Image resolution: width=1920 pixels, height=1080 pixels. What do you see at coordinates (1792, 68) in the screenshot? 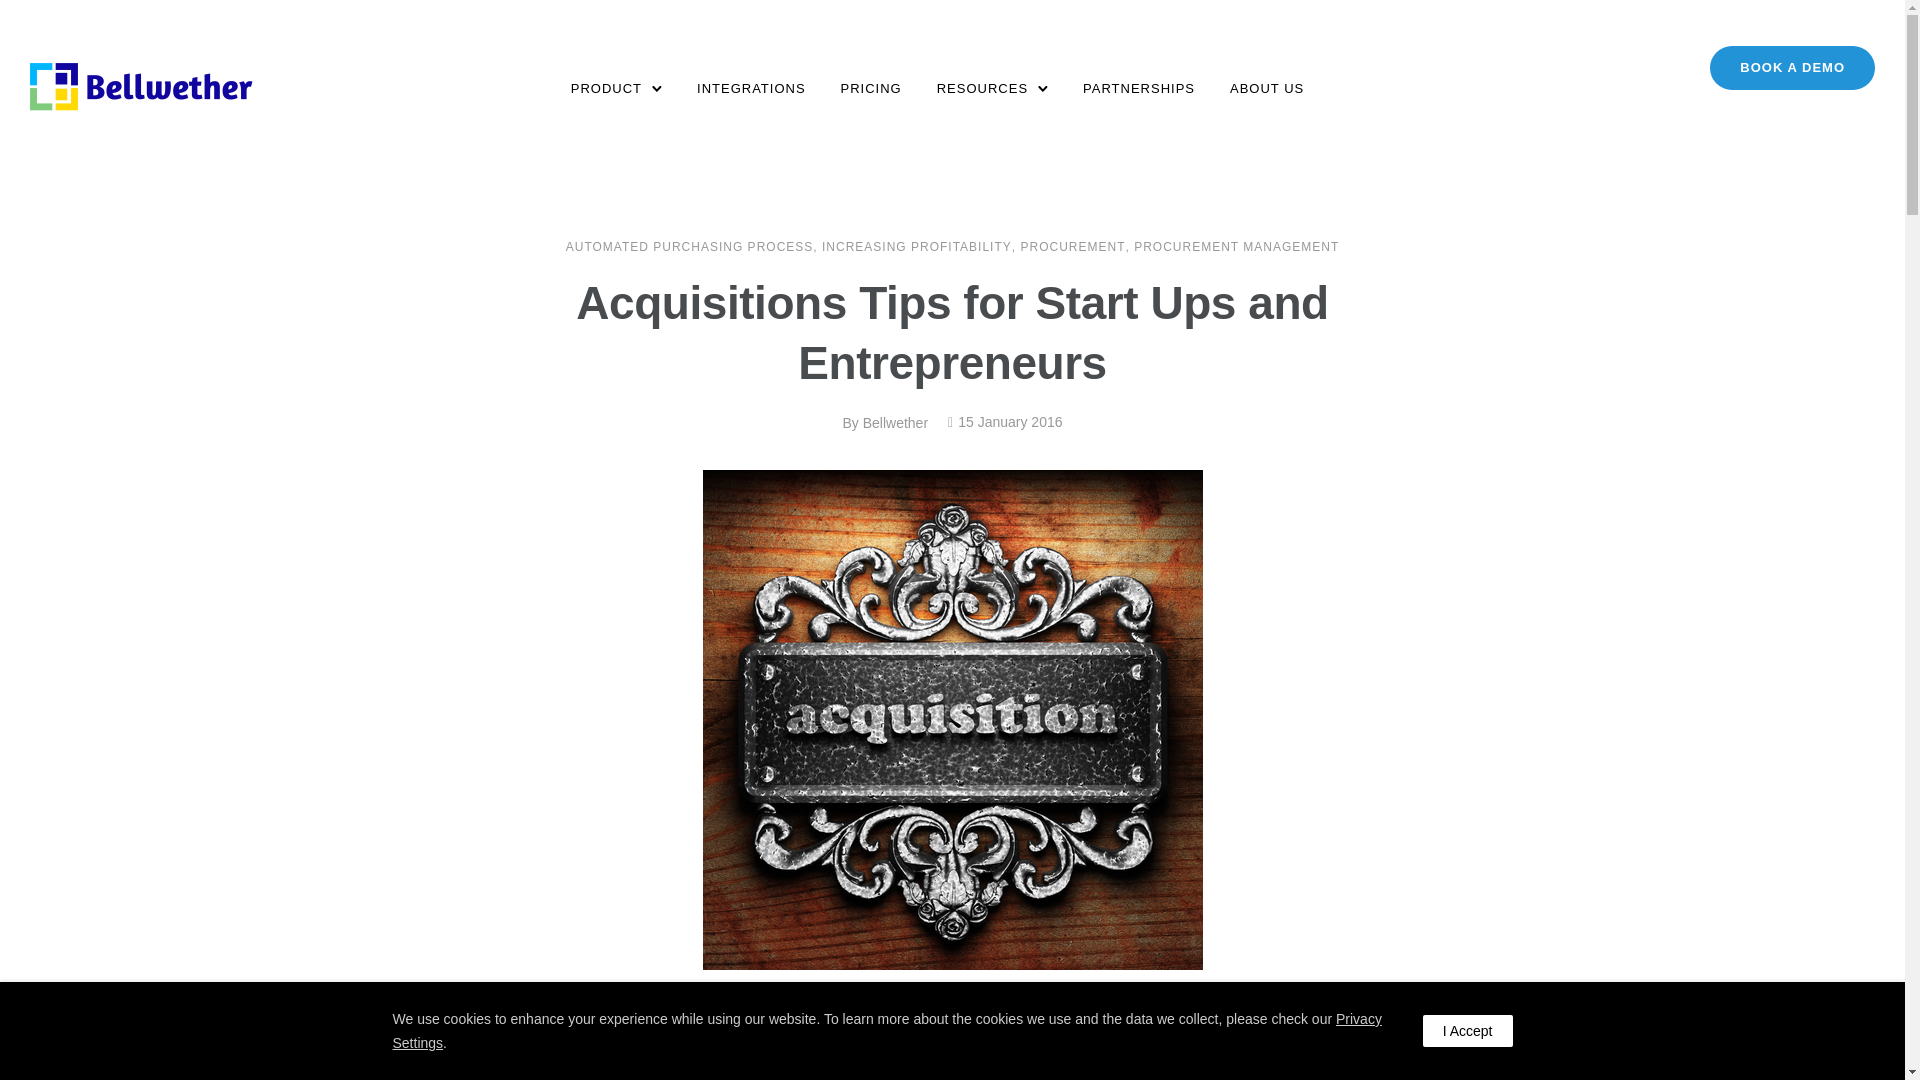
I see `BOOK A DEMO` at bounding box center [1792, 68].